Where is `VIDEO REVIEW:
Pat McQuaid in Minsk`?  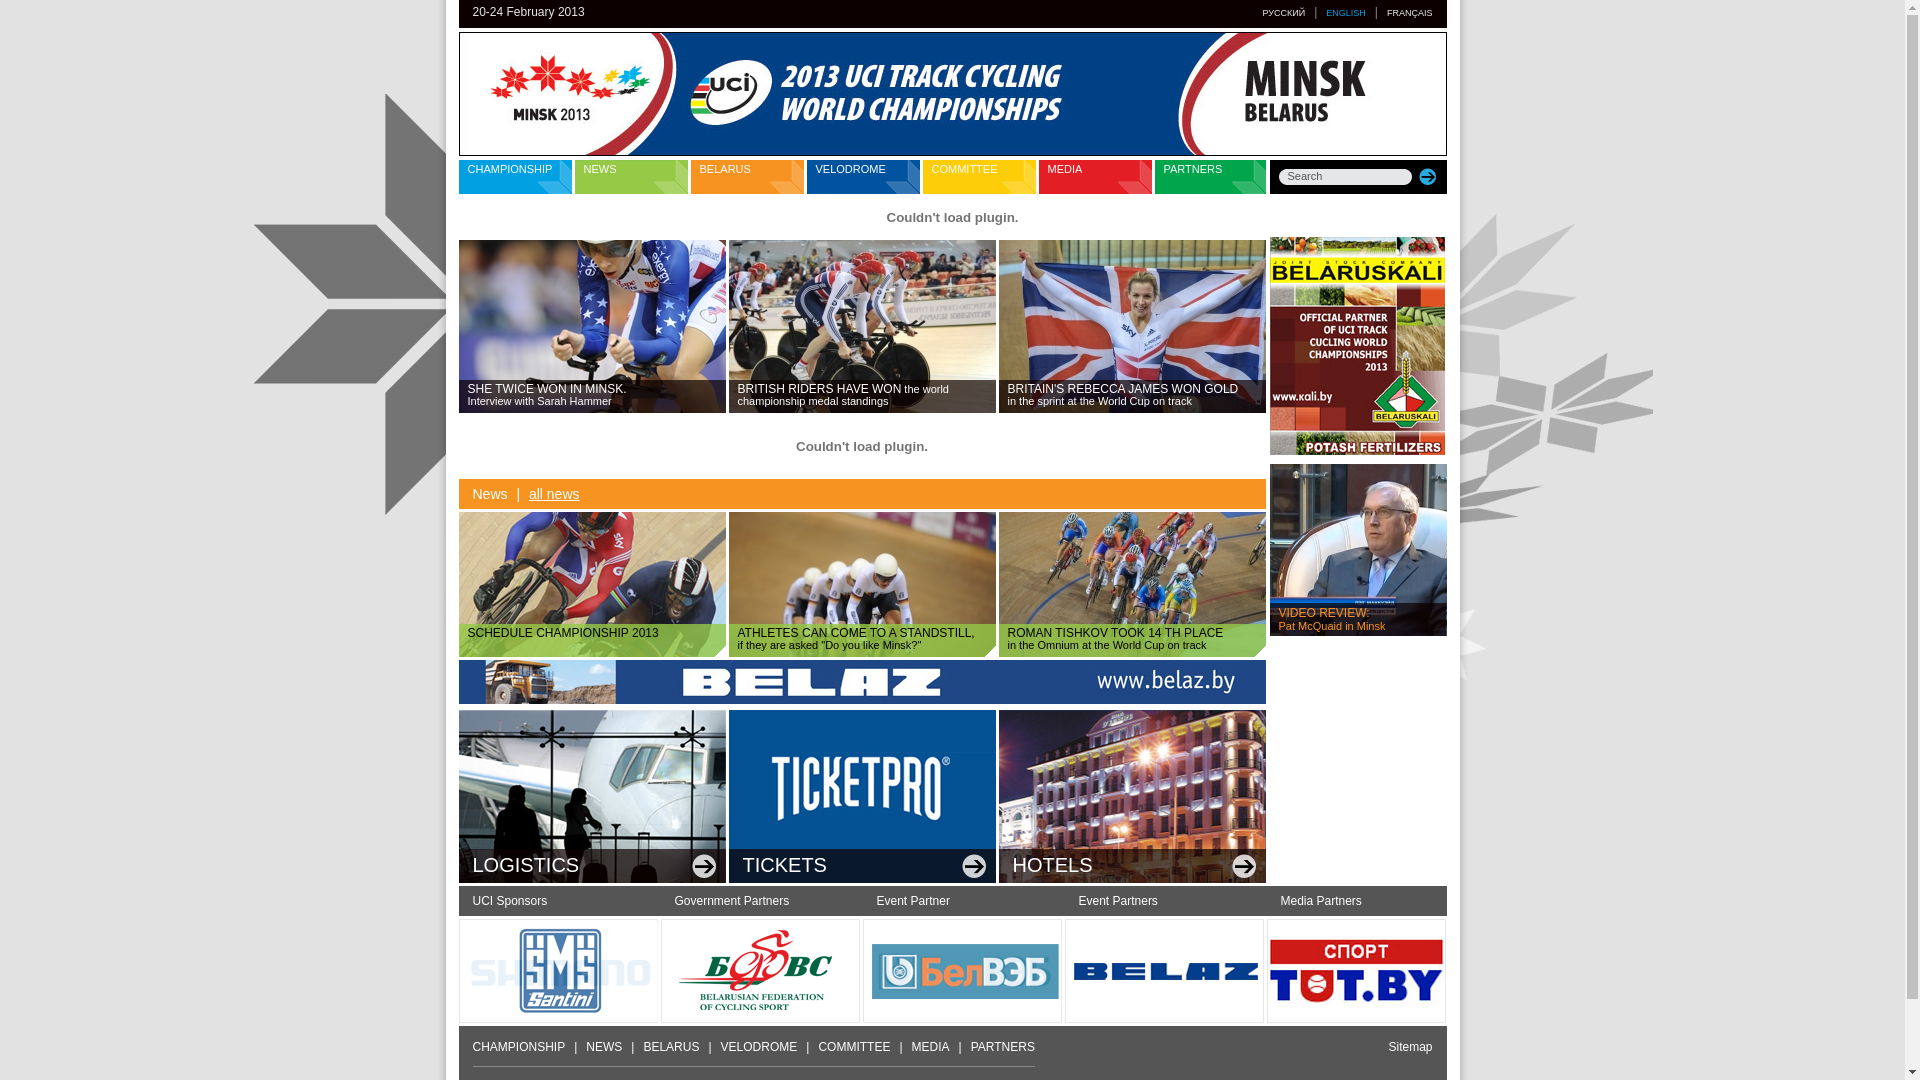 VIDEO REVIEW:
Pat McQuaid in Minsk is located at coordinates (1358, 550).